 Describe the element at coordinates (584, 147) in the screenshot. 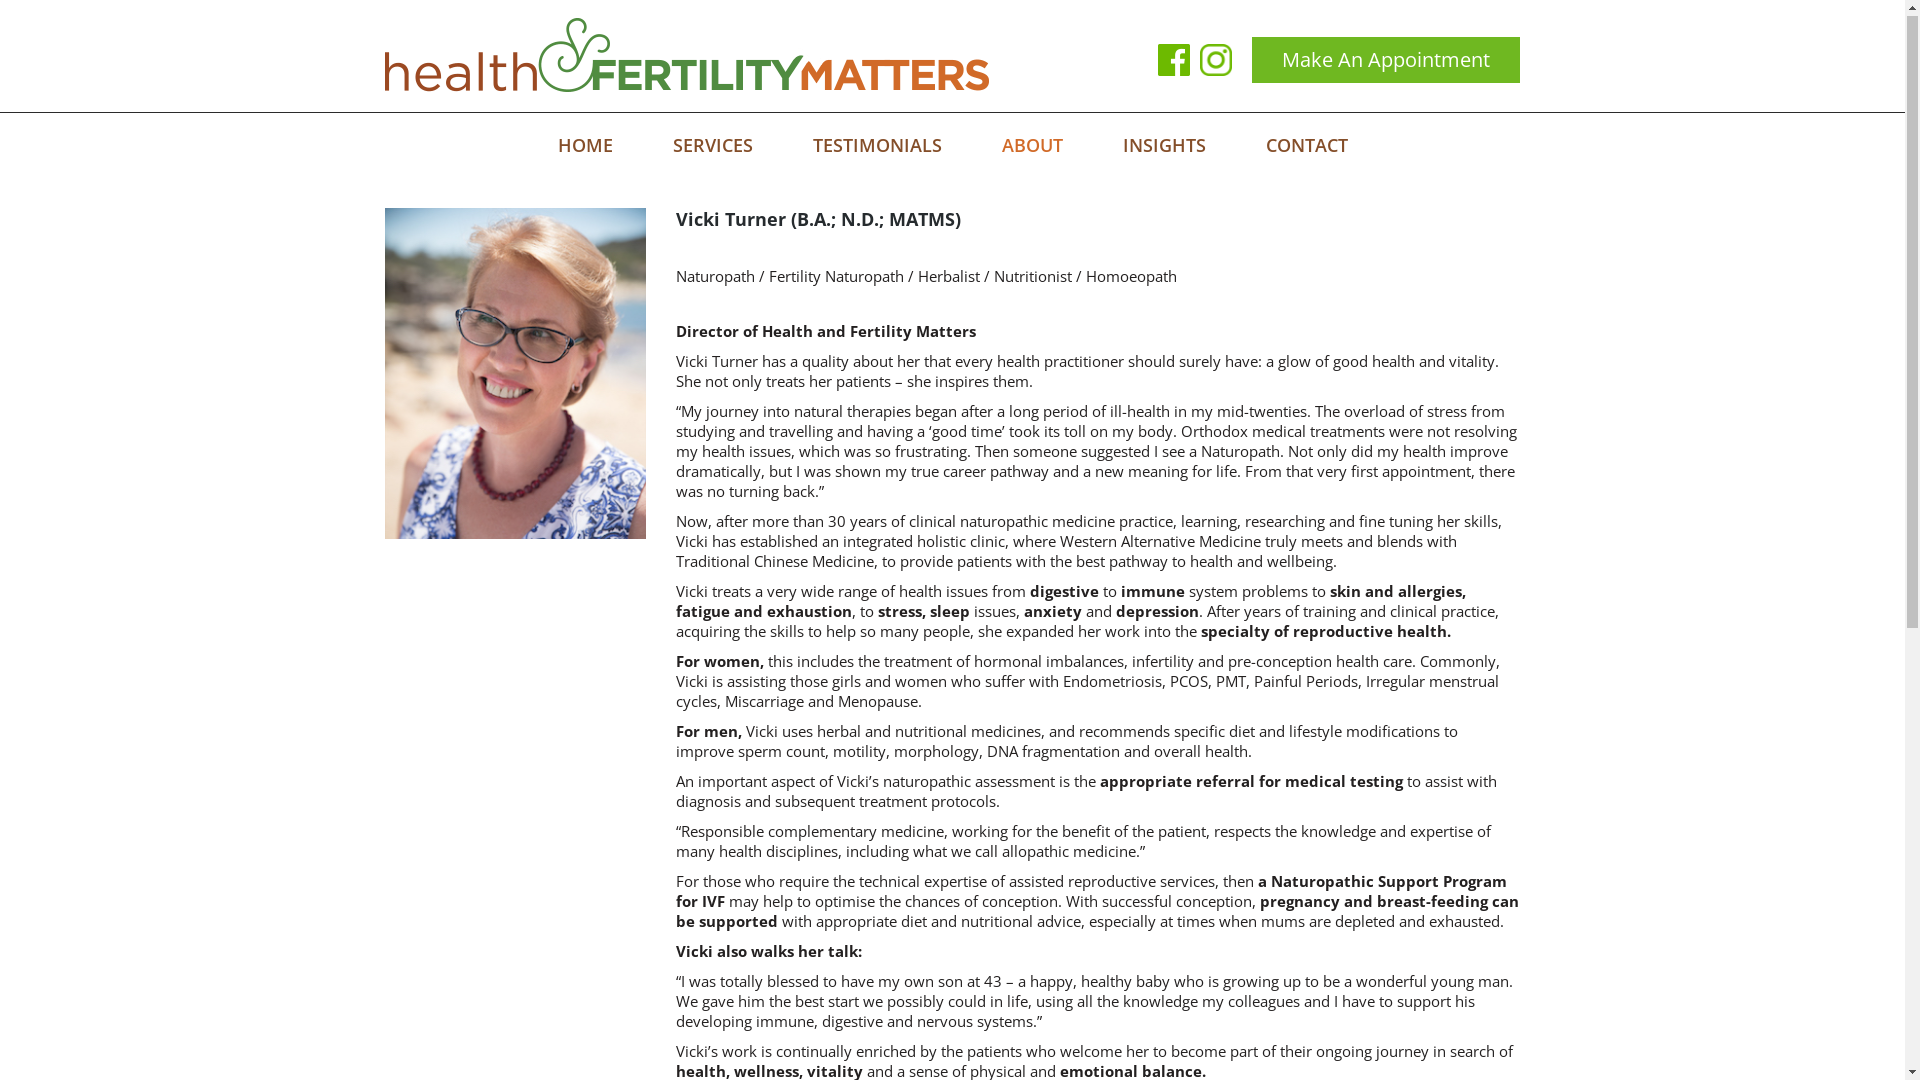

I see `HOME` at that location.